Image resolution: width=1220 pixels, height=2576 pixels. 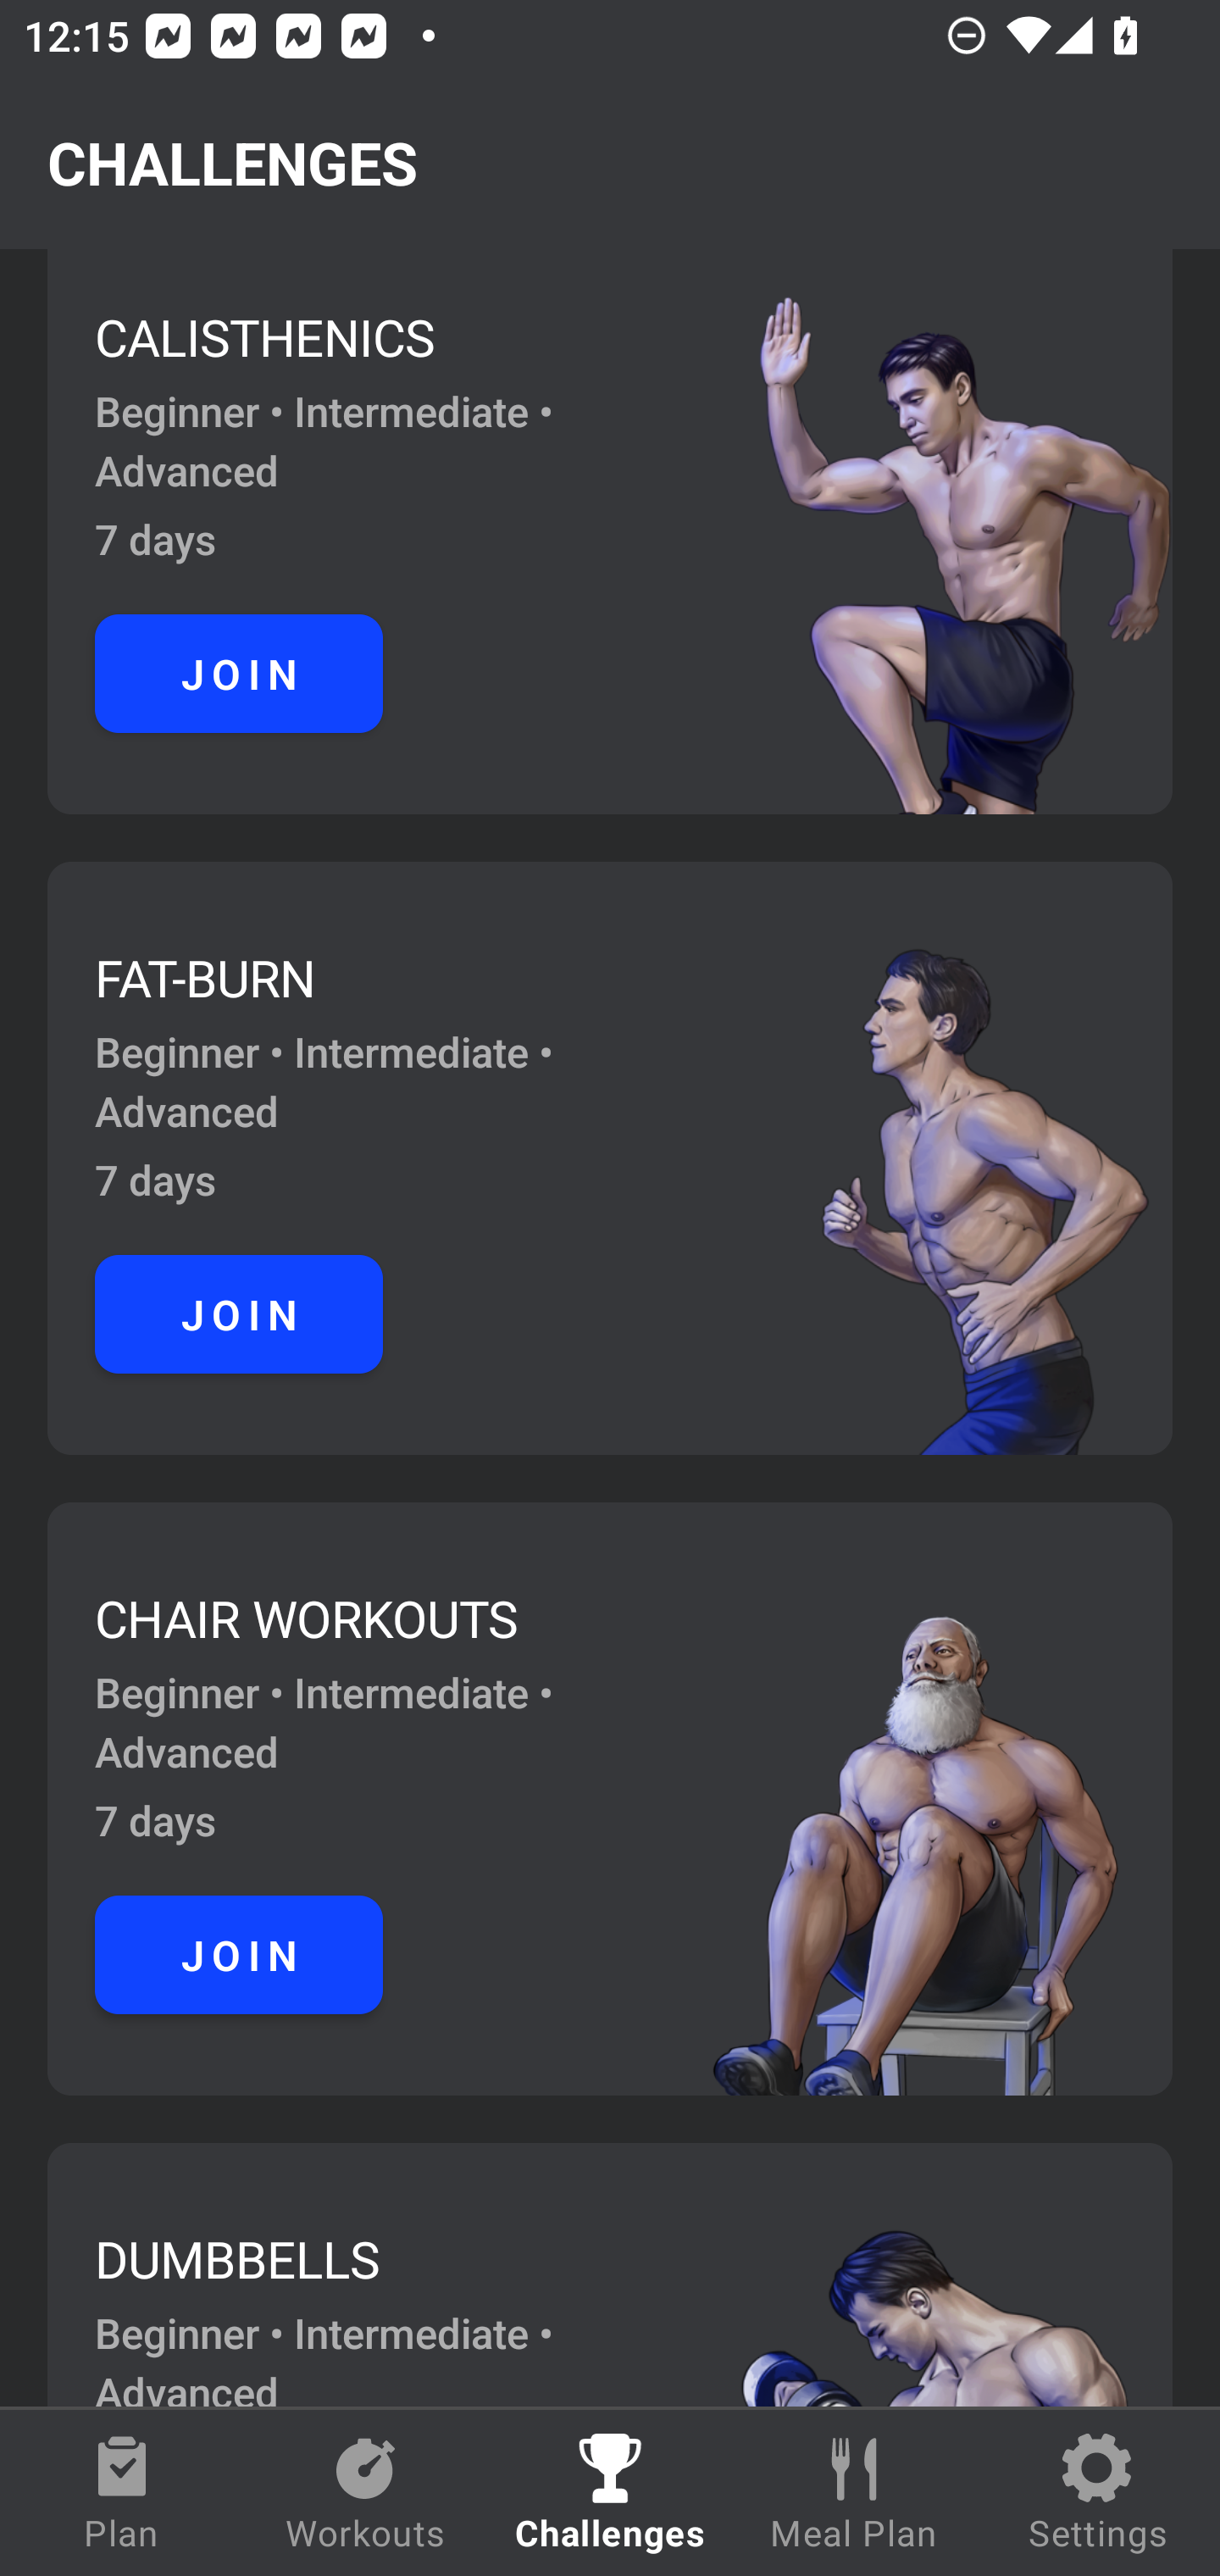 I want to click on  Meal Plan , so click(x=854, y=2493).